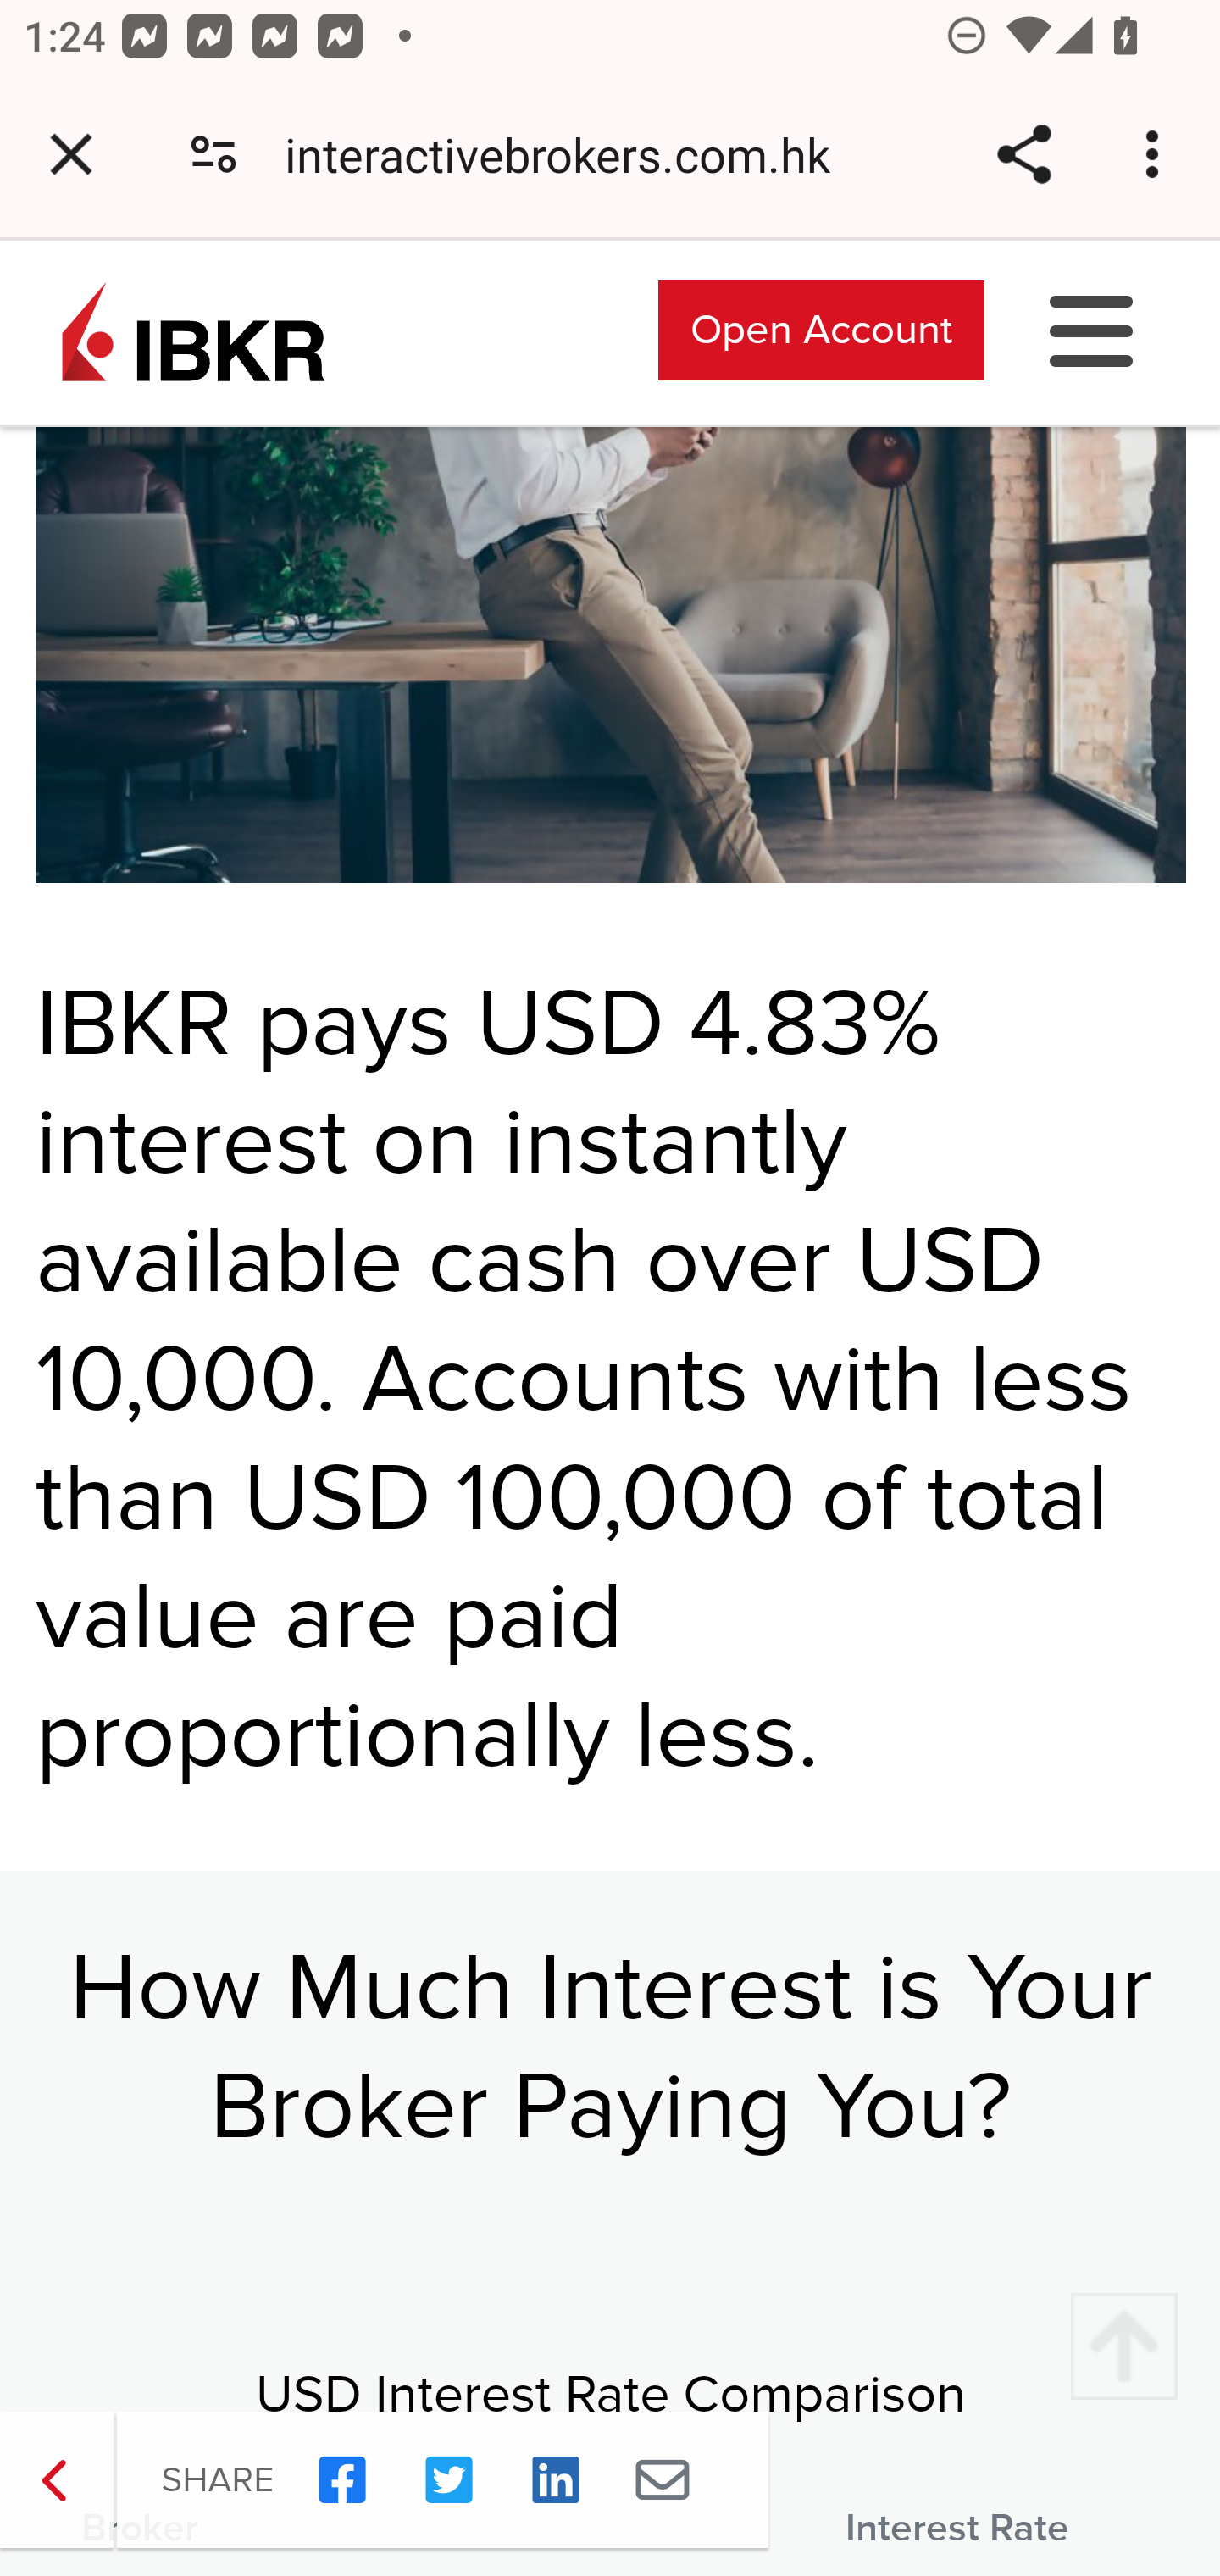 The width and height of the screenshot is (1220, 2576). Describe the element at coordinates (193, 329) in the screenshot. I see `Interactive Brokers Home` at that location.